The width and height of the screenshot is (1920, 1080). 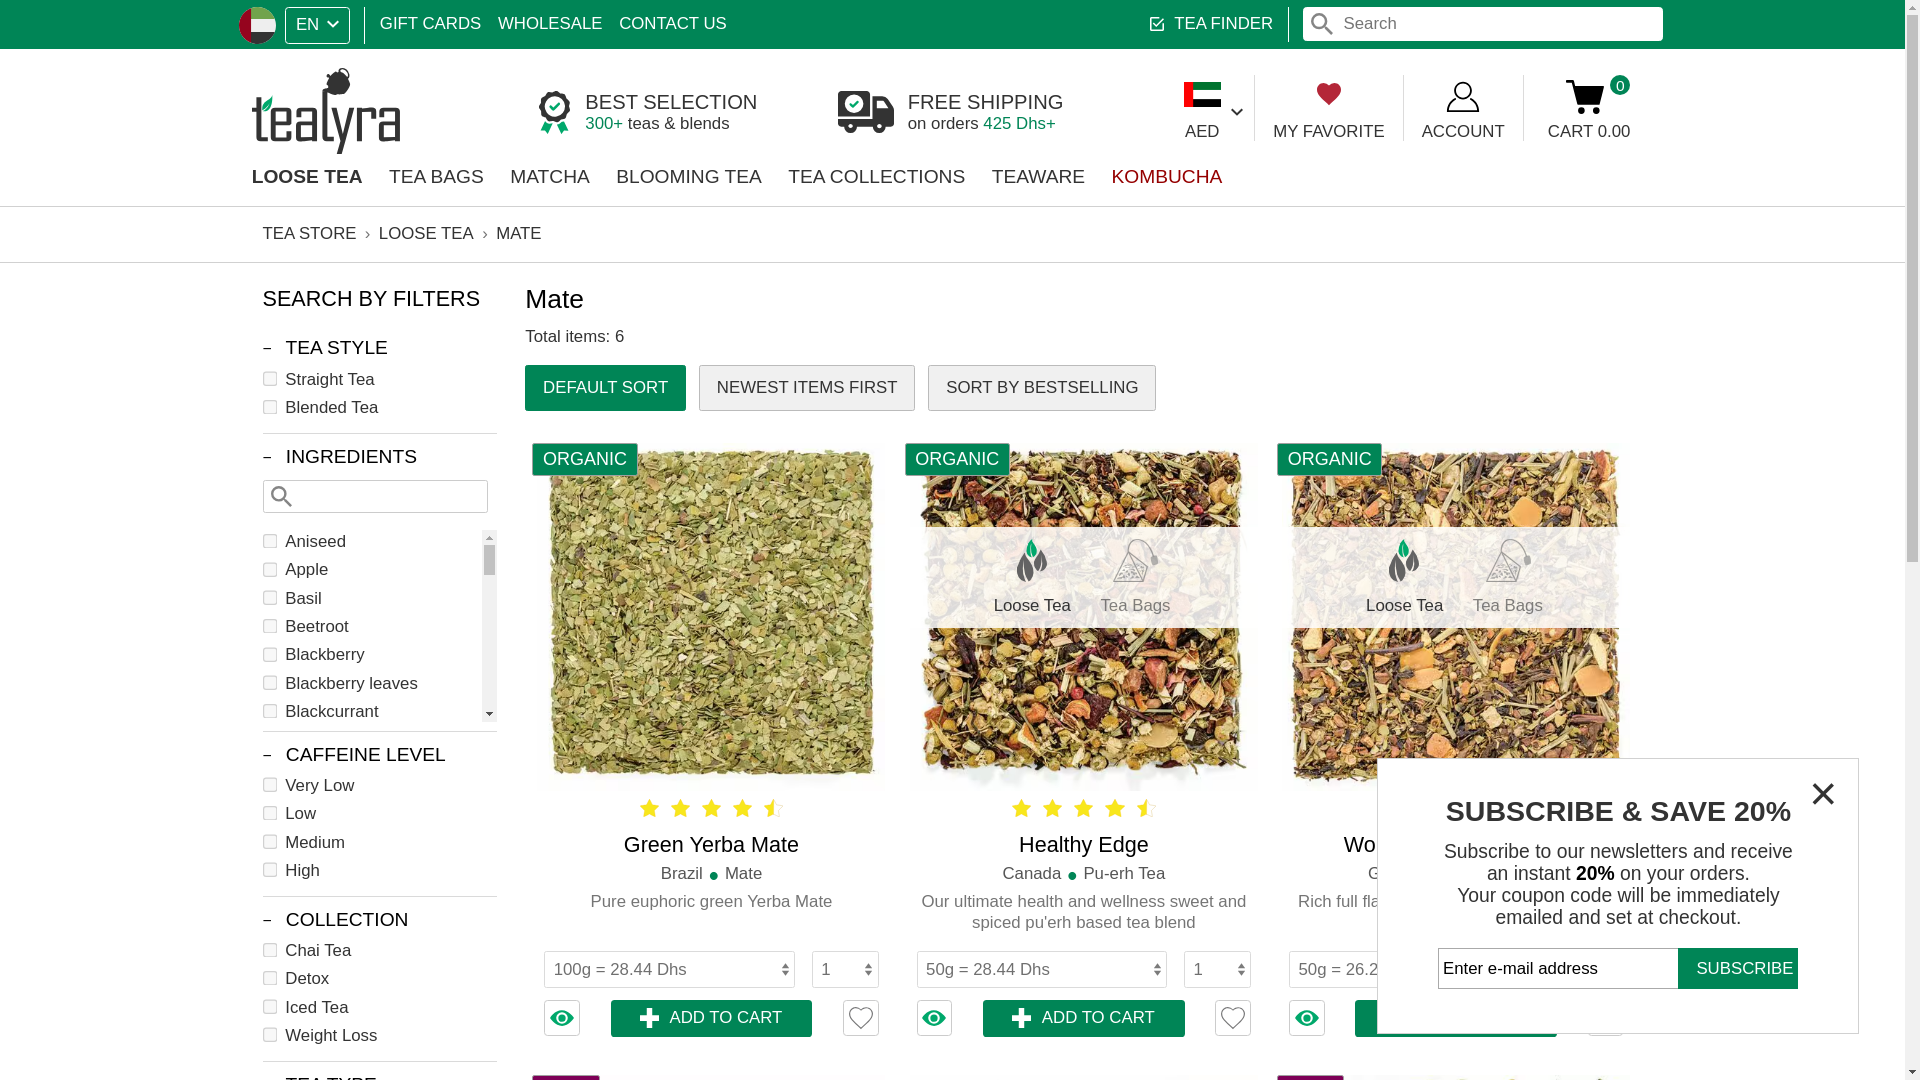 I want to click on 51, so click(x=225, y=640).